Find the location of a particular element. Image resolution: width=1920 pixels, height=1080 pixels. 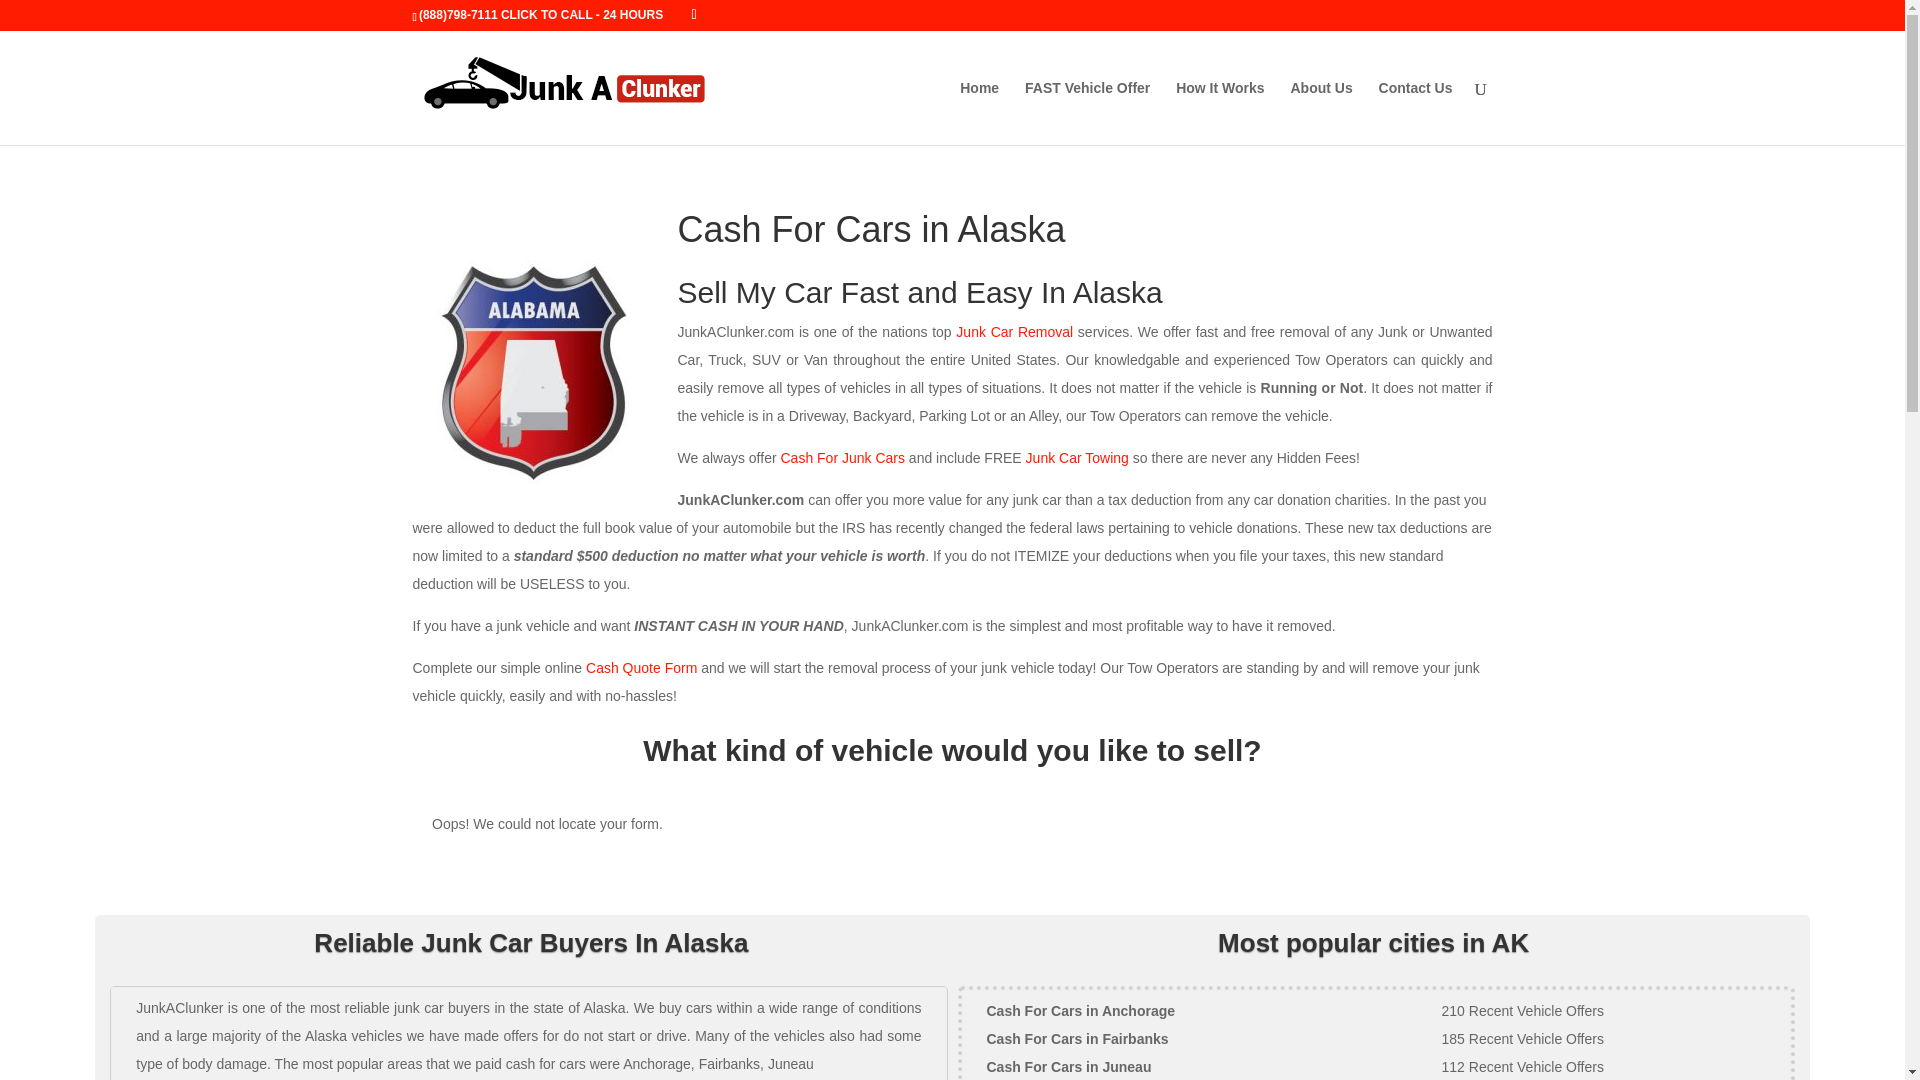

Junk Car Removal is located at coordinates (1014, 332).